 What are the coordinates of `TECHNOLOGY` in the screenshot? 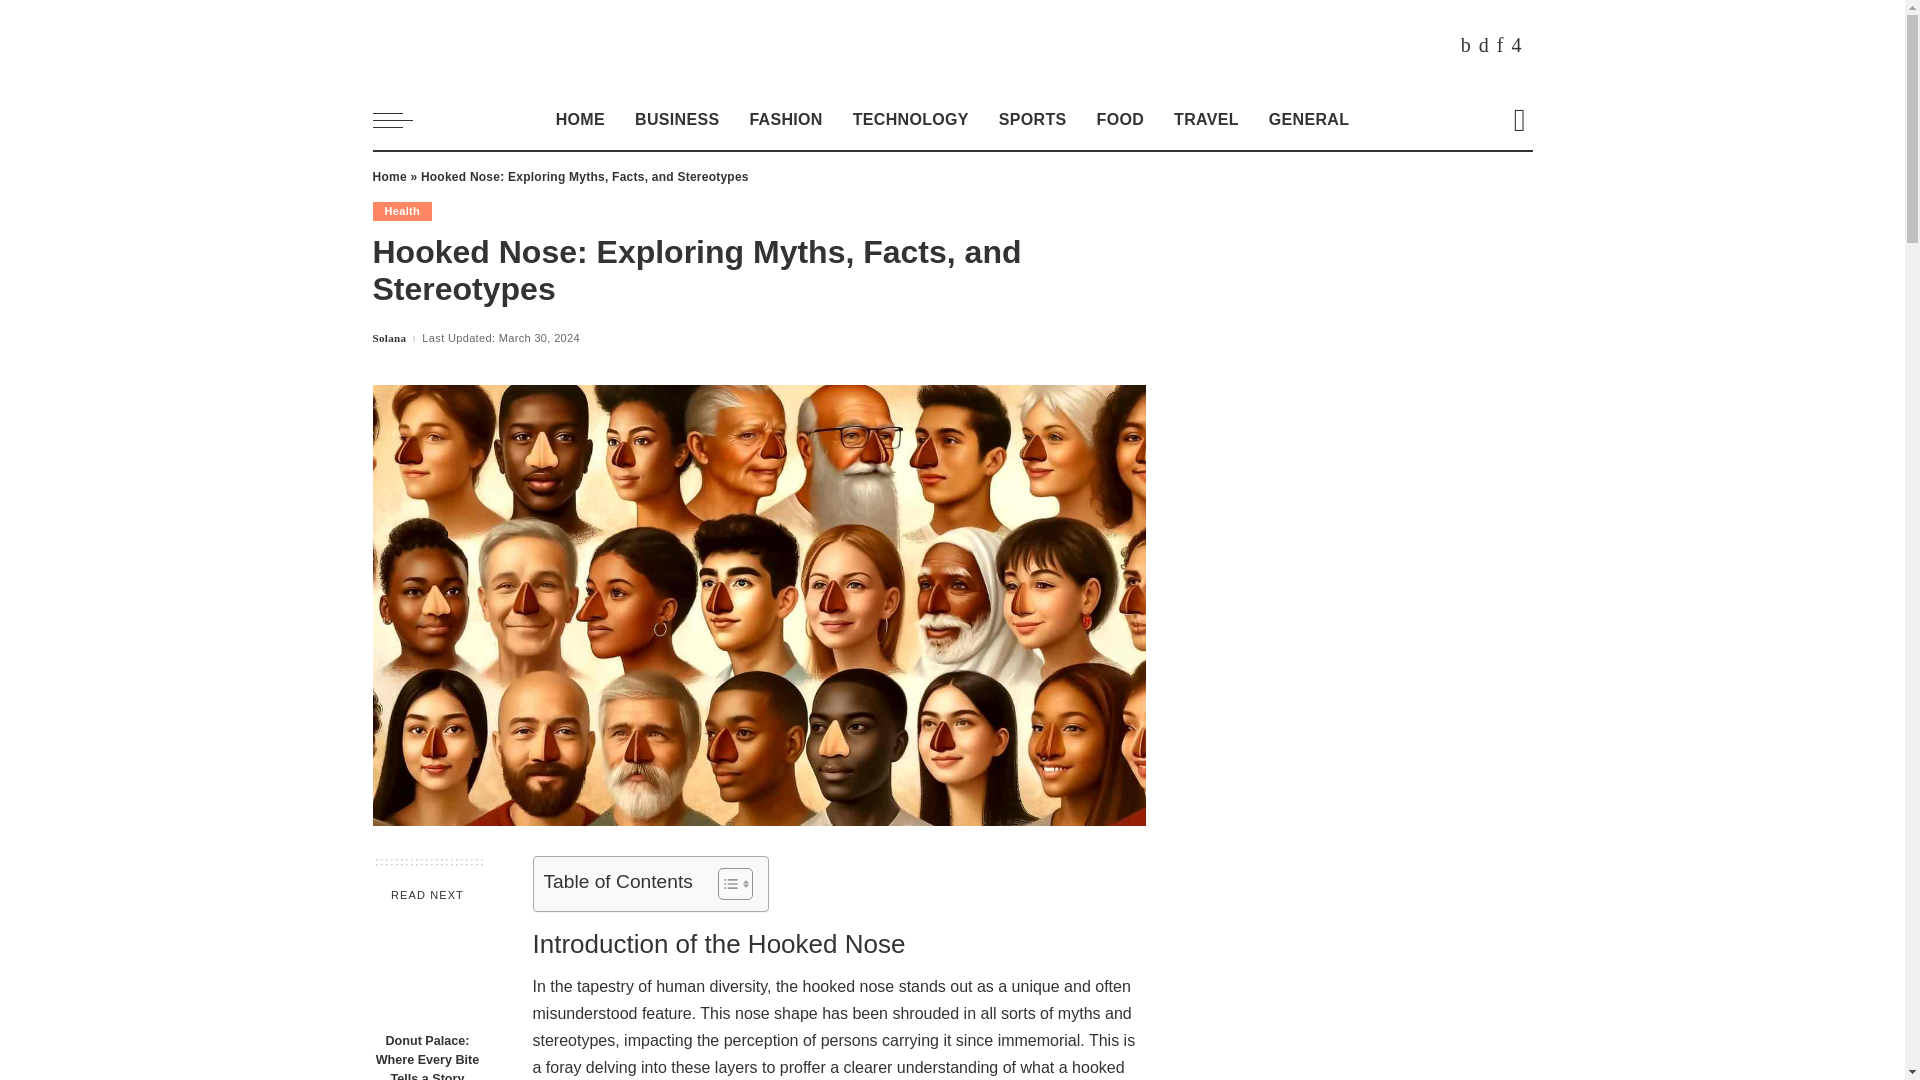 It's located at (910, 120).